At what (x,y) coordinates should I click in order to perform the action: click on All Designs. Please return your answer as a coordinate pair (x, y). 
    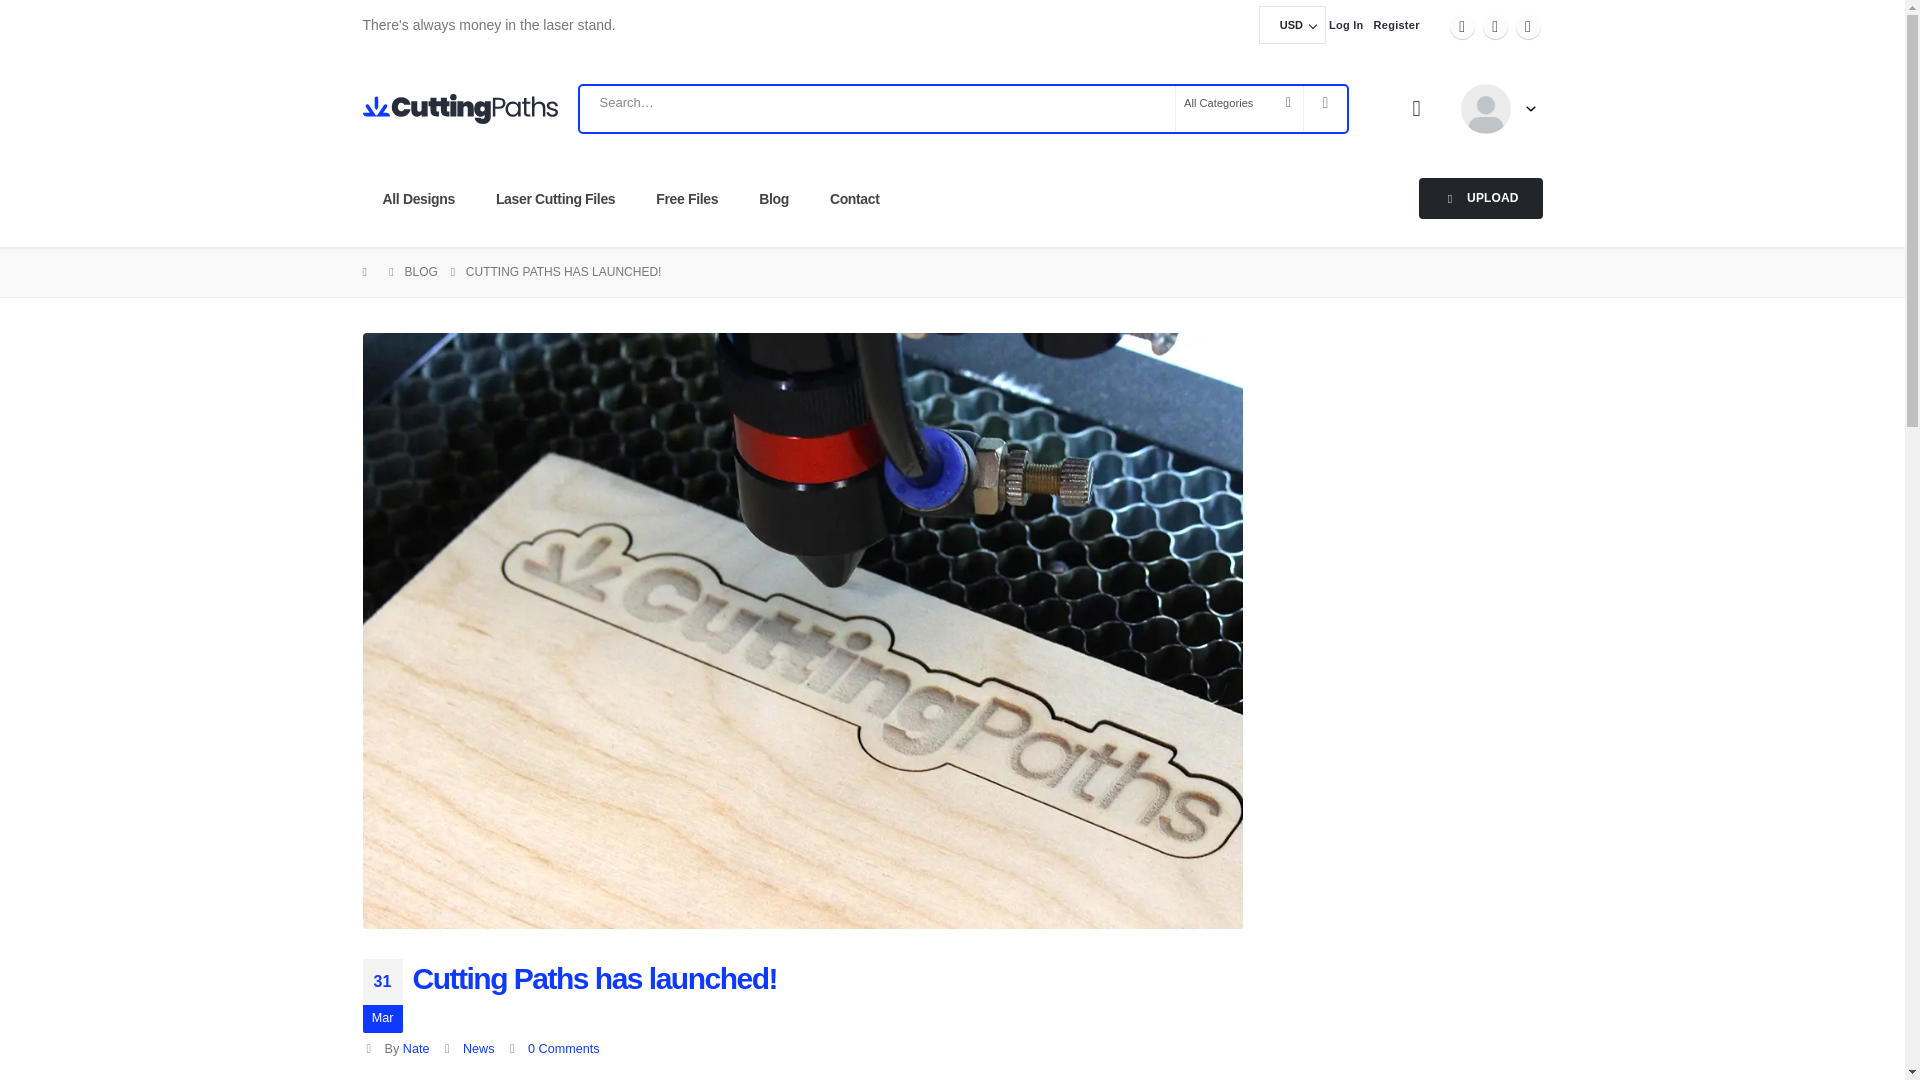
    Looking at the image, I should click on (418, 199).